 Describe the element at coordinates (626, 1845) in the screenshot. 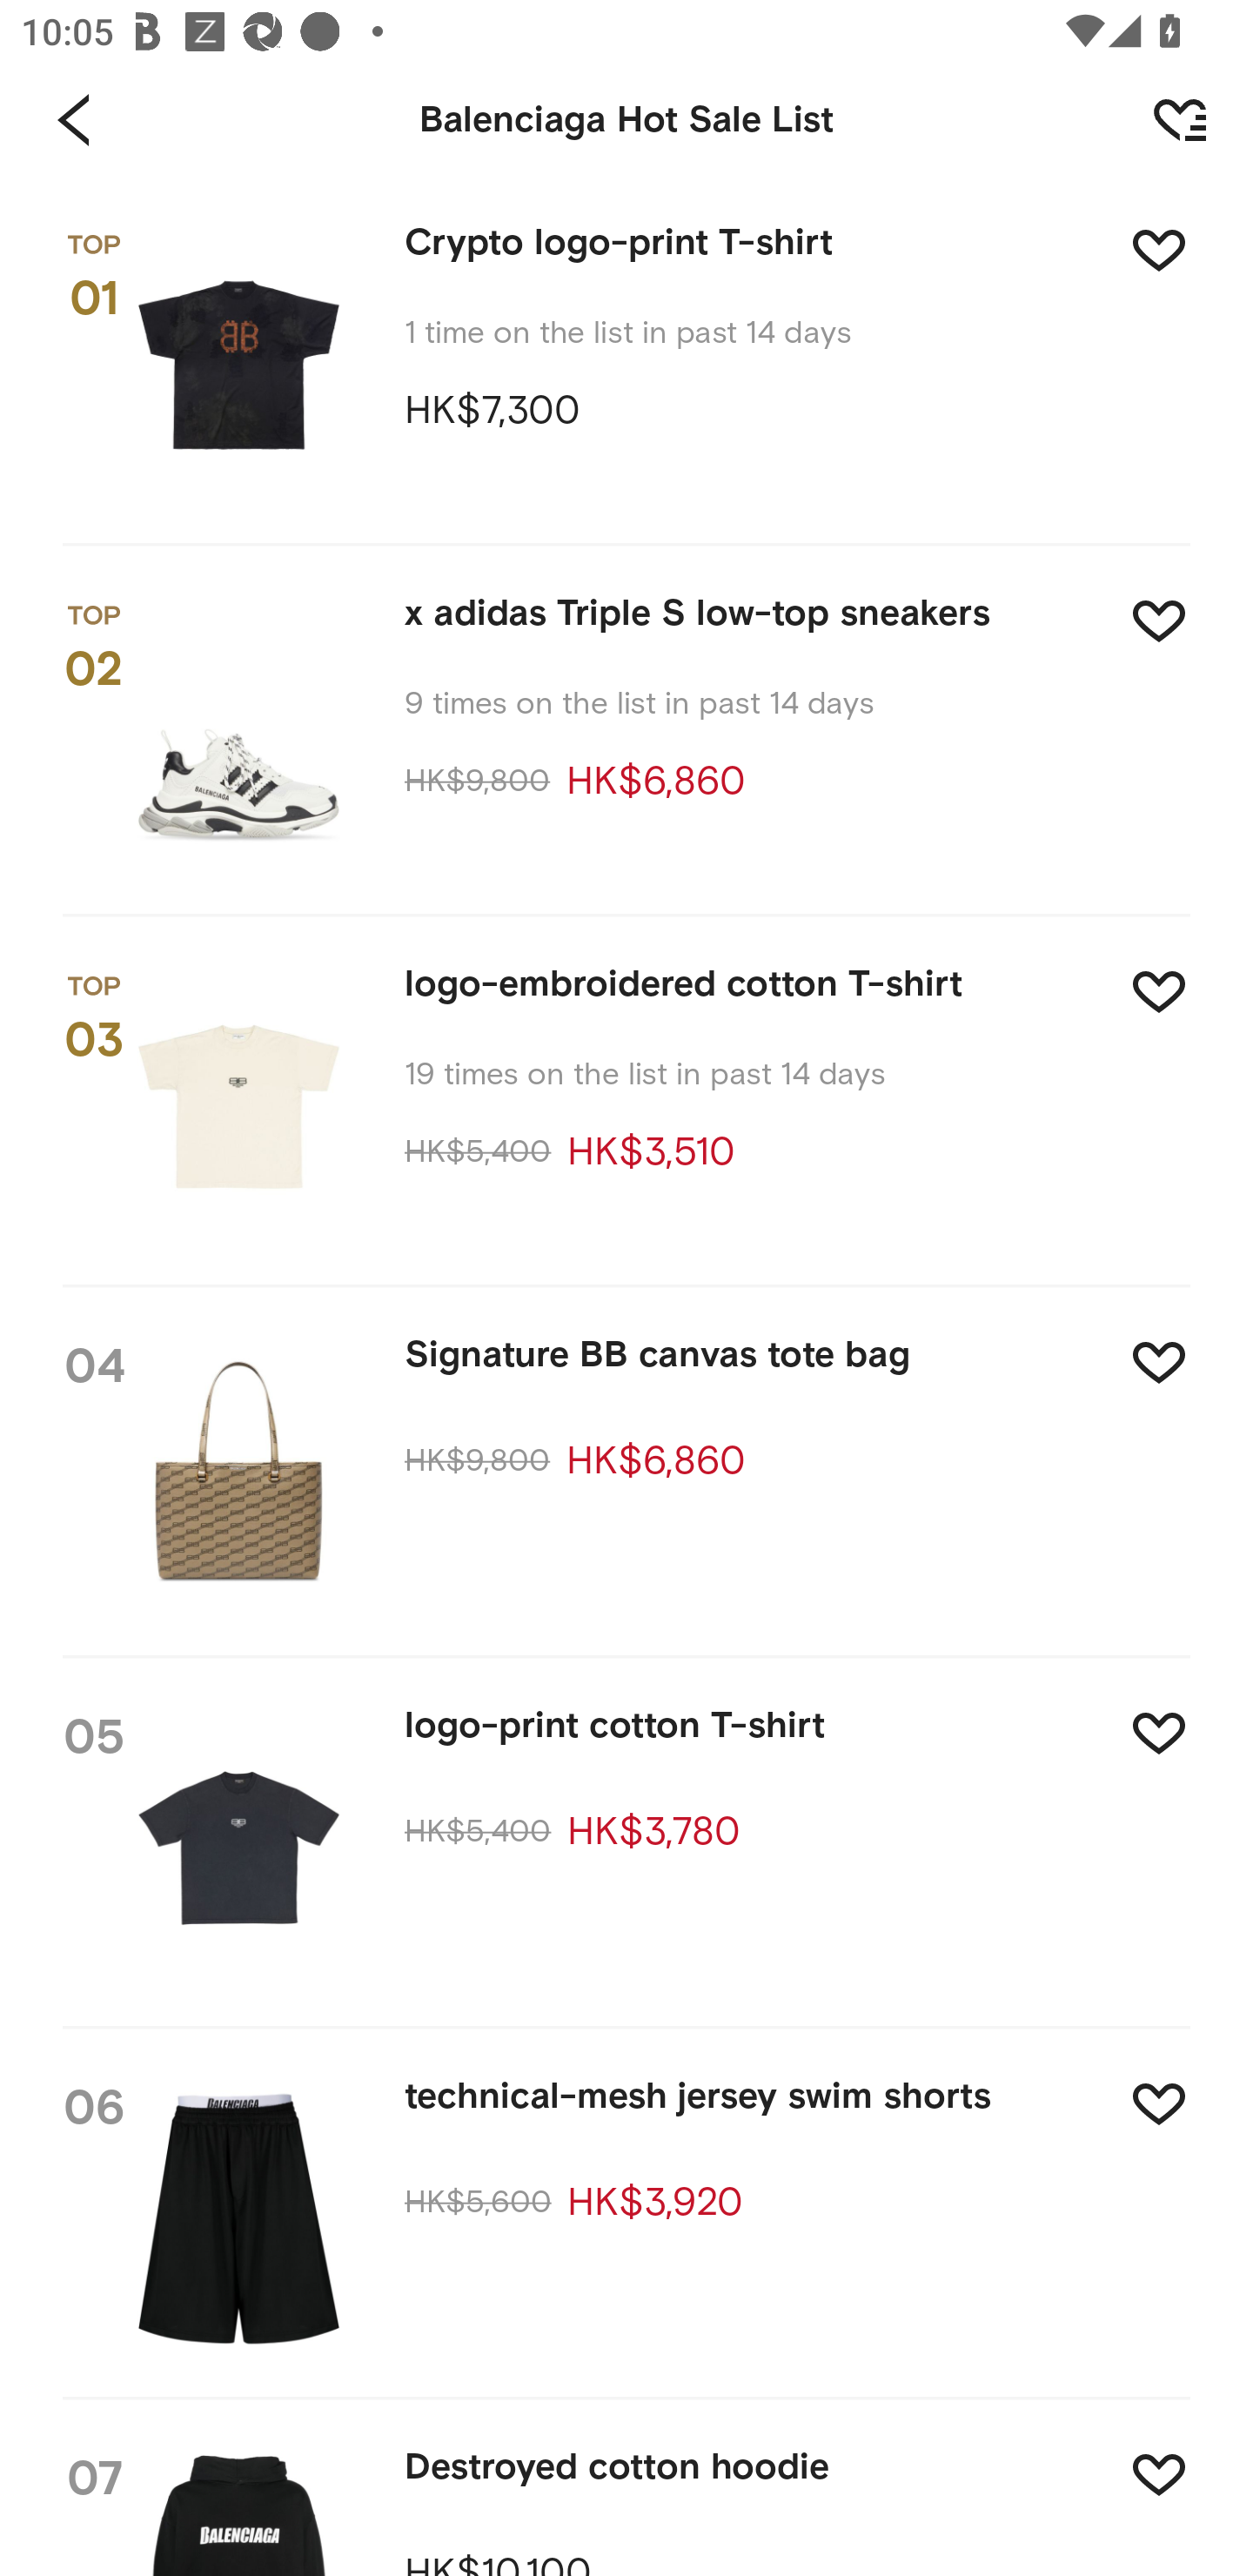

I see `05 logo-print cotton T-shirt HK$5,400 HK$3,780` at that location.